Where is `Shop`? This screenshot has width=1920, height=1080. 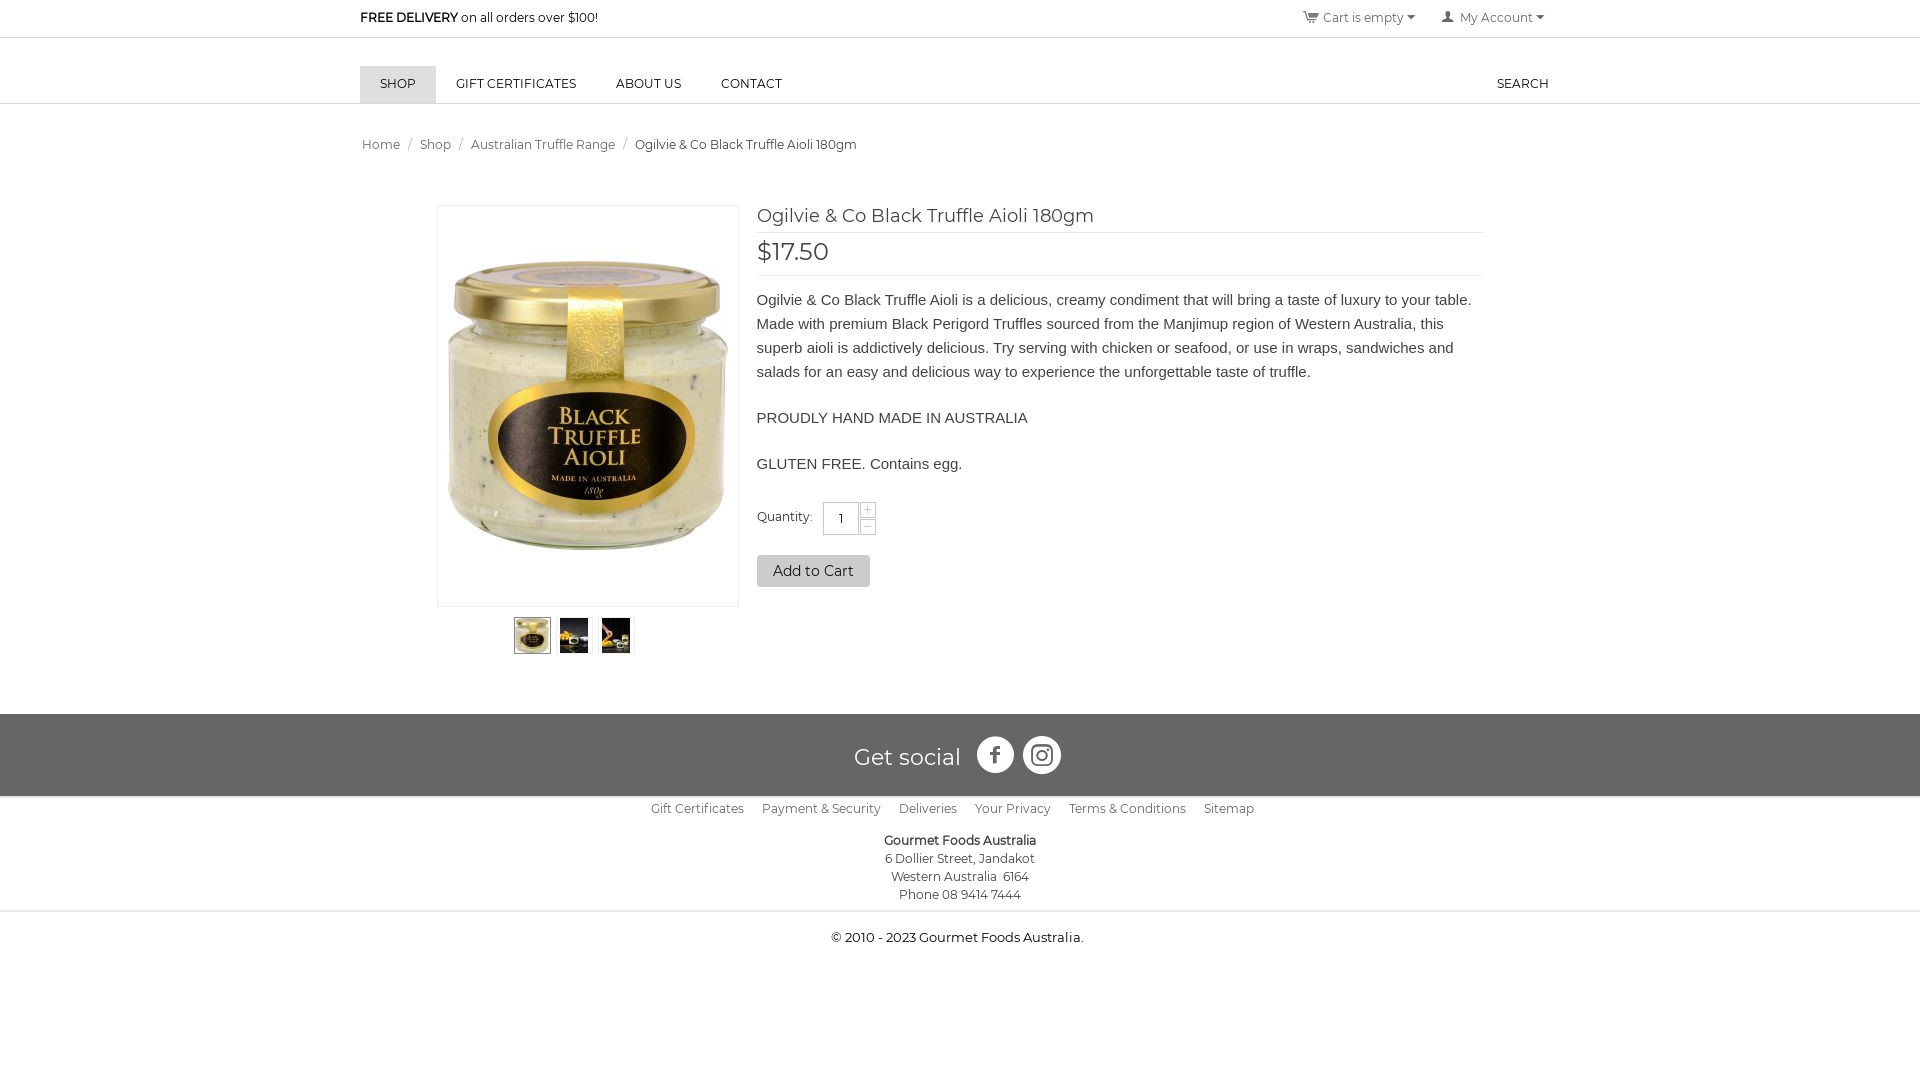 Shop is located at coordinates (436, 144).